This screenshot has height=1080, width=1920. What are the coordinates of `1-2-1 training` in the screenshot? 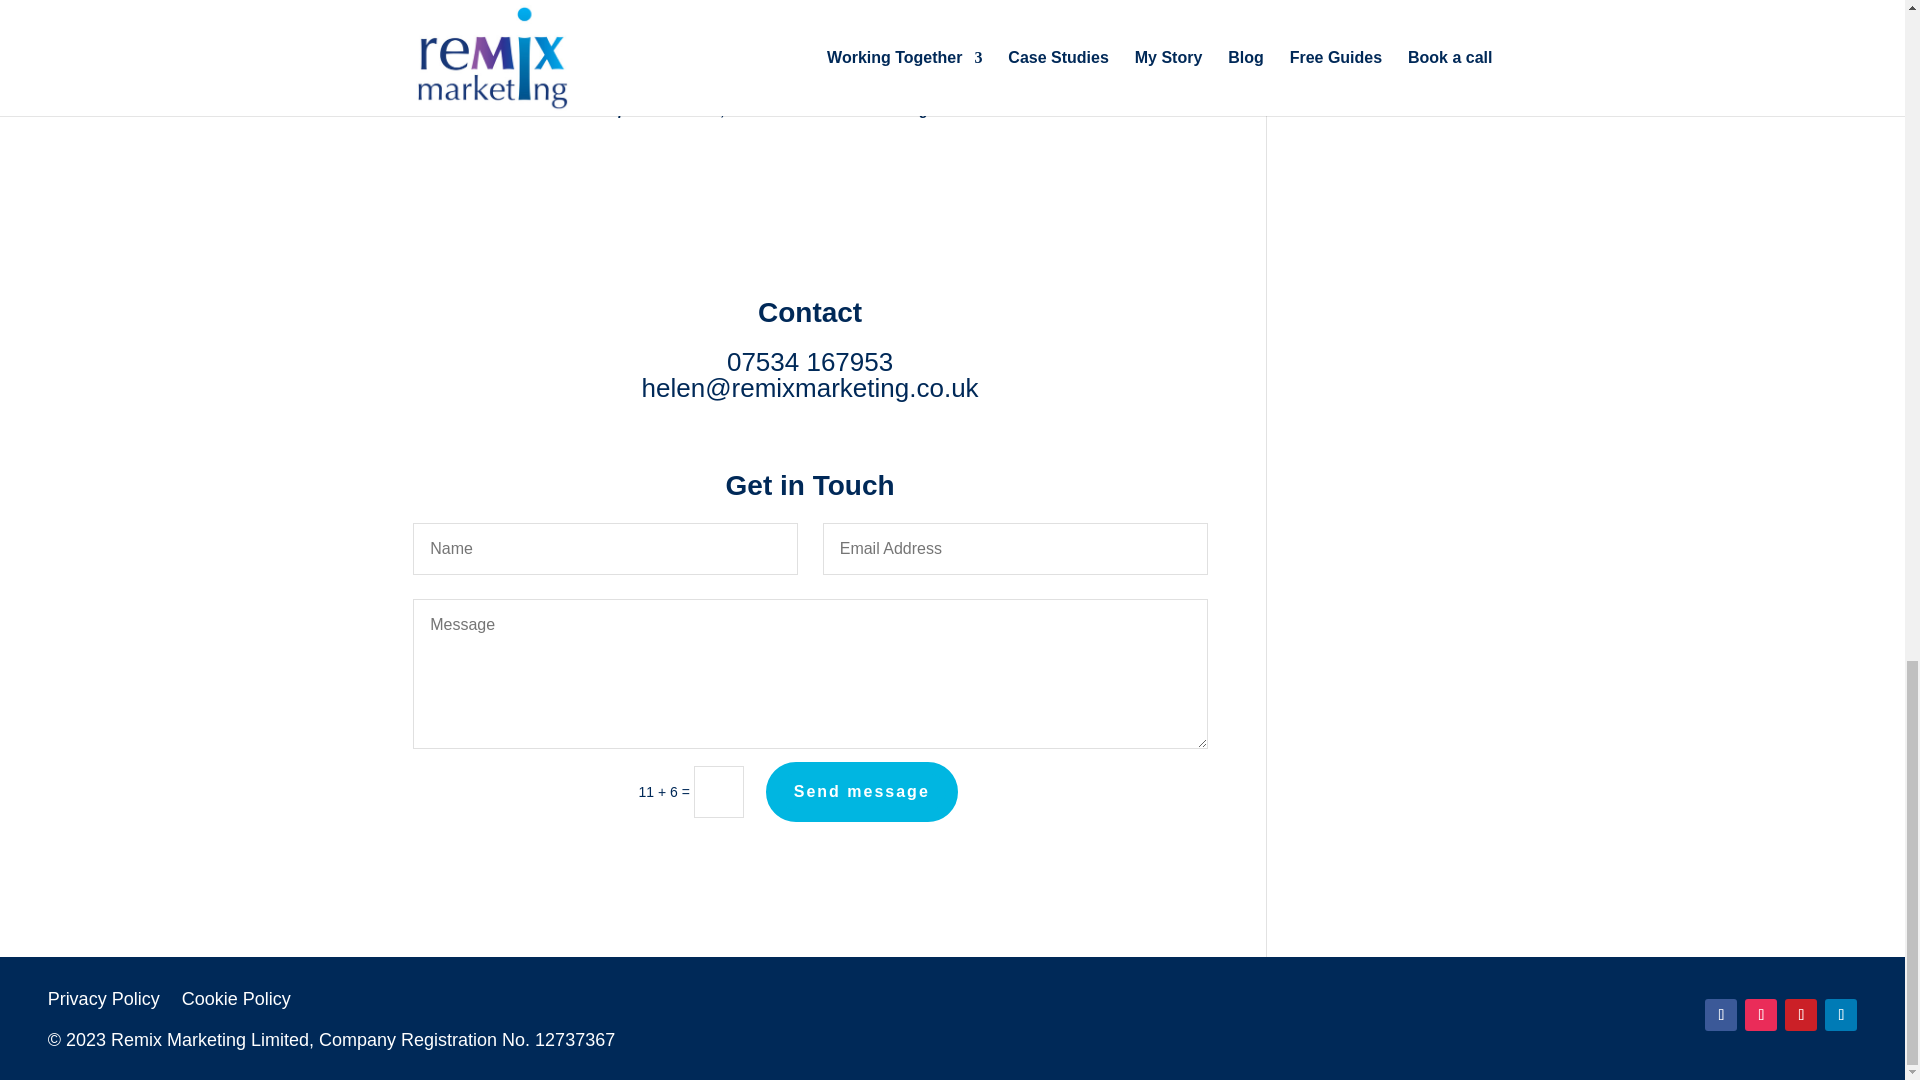 It's located at (792, 71).